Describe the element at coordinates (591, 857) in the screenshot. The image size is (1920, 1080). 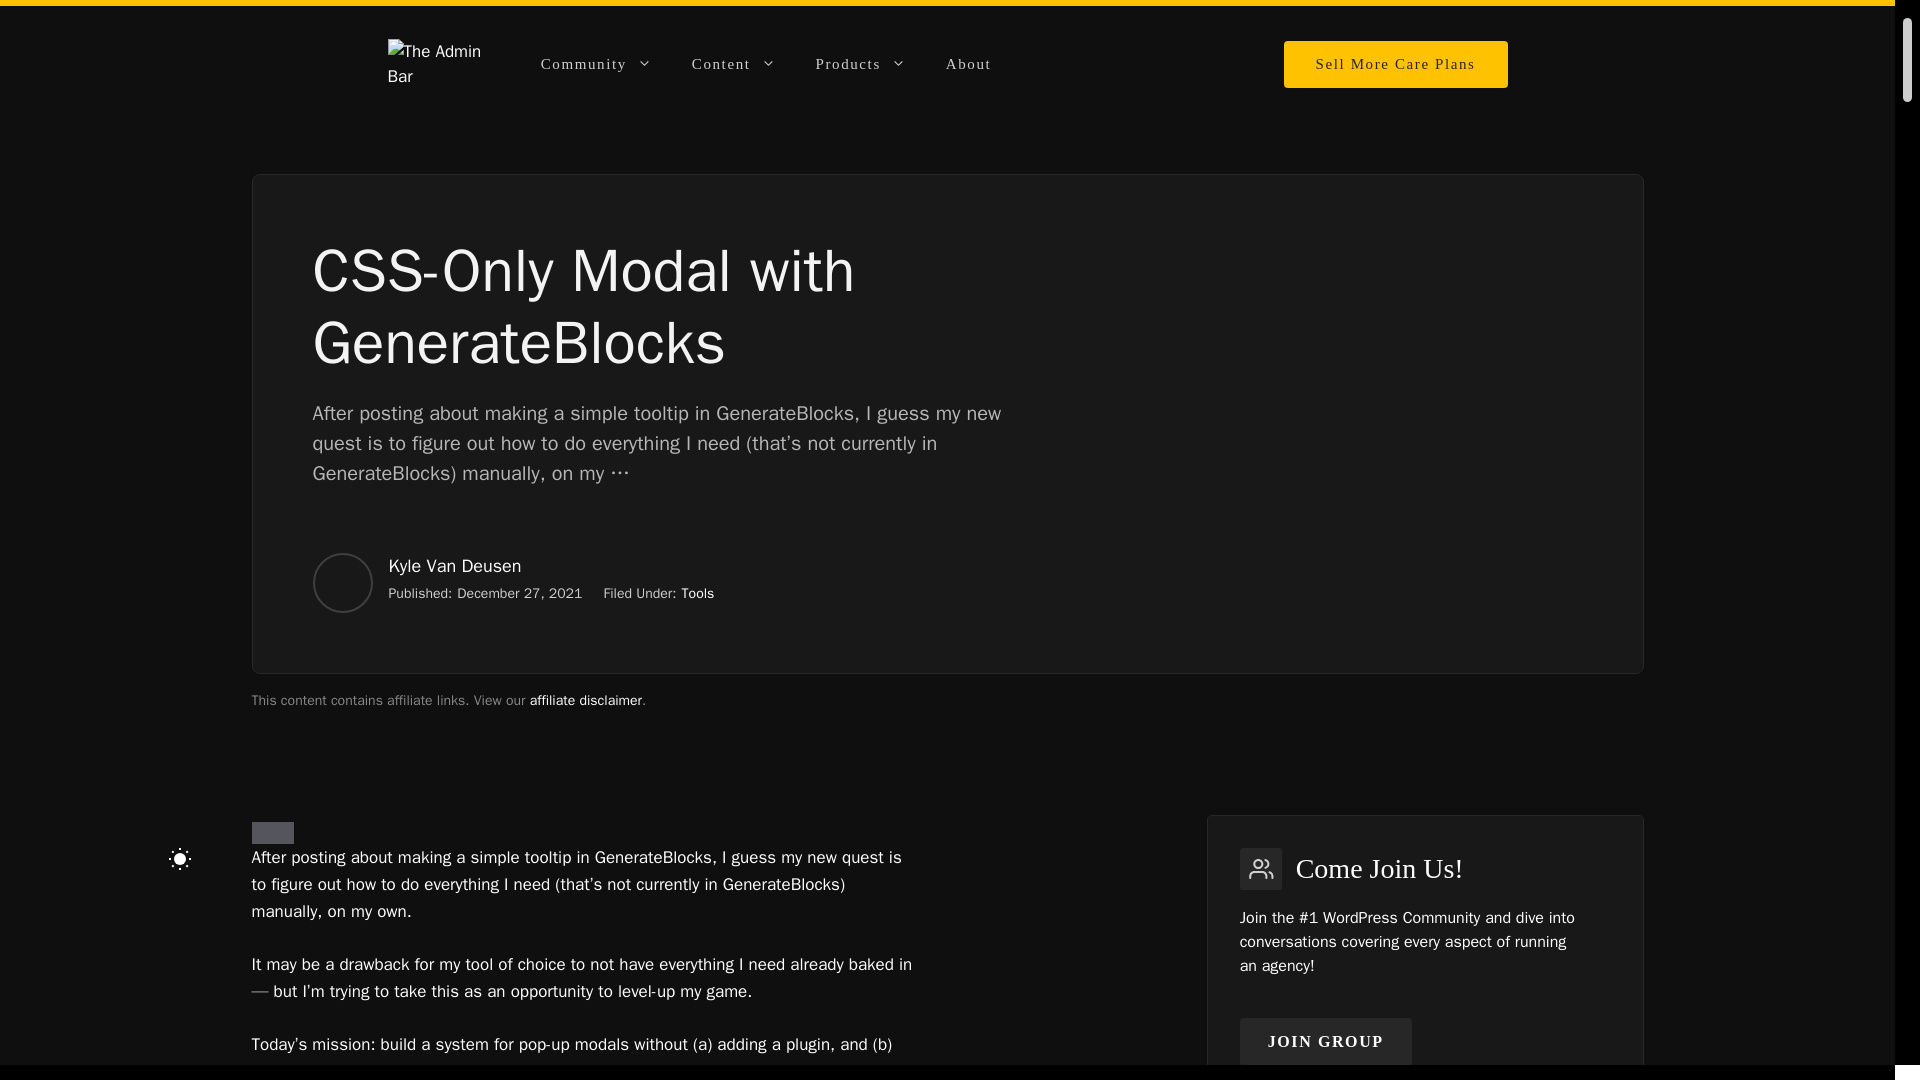
I see `simple tooltip in GenerateBlocks` at that location.